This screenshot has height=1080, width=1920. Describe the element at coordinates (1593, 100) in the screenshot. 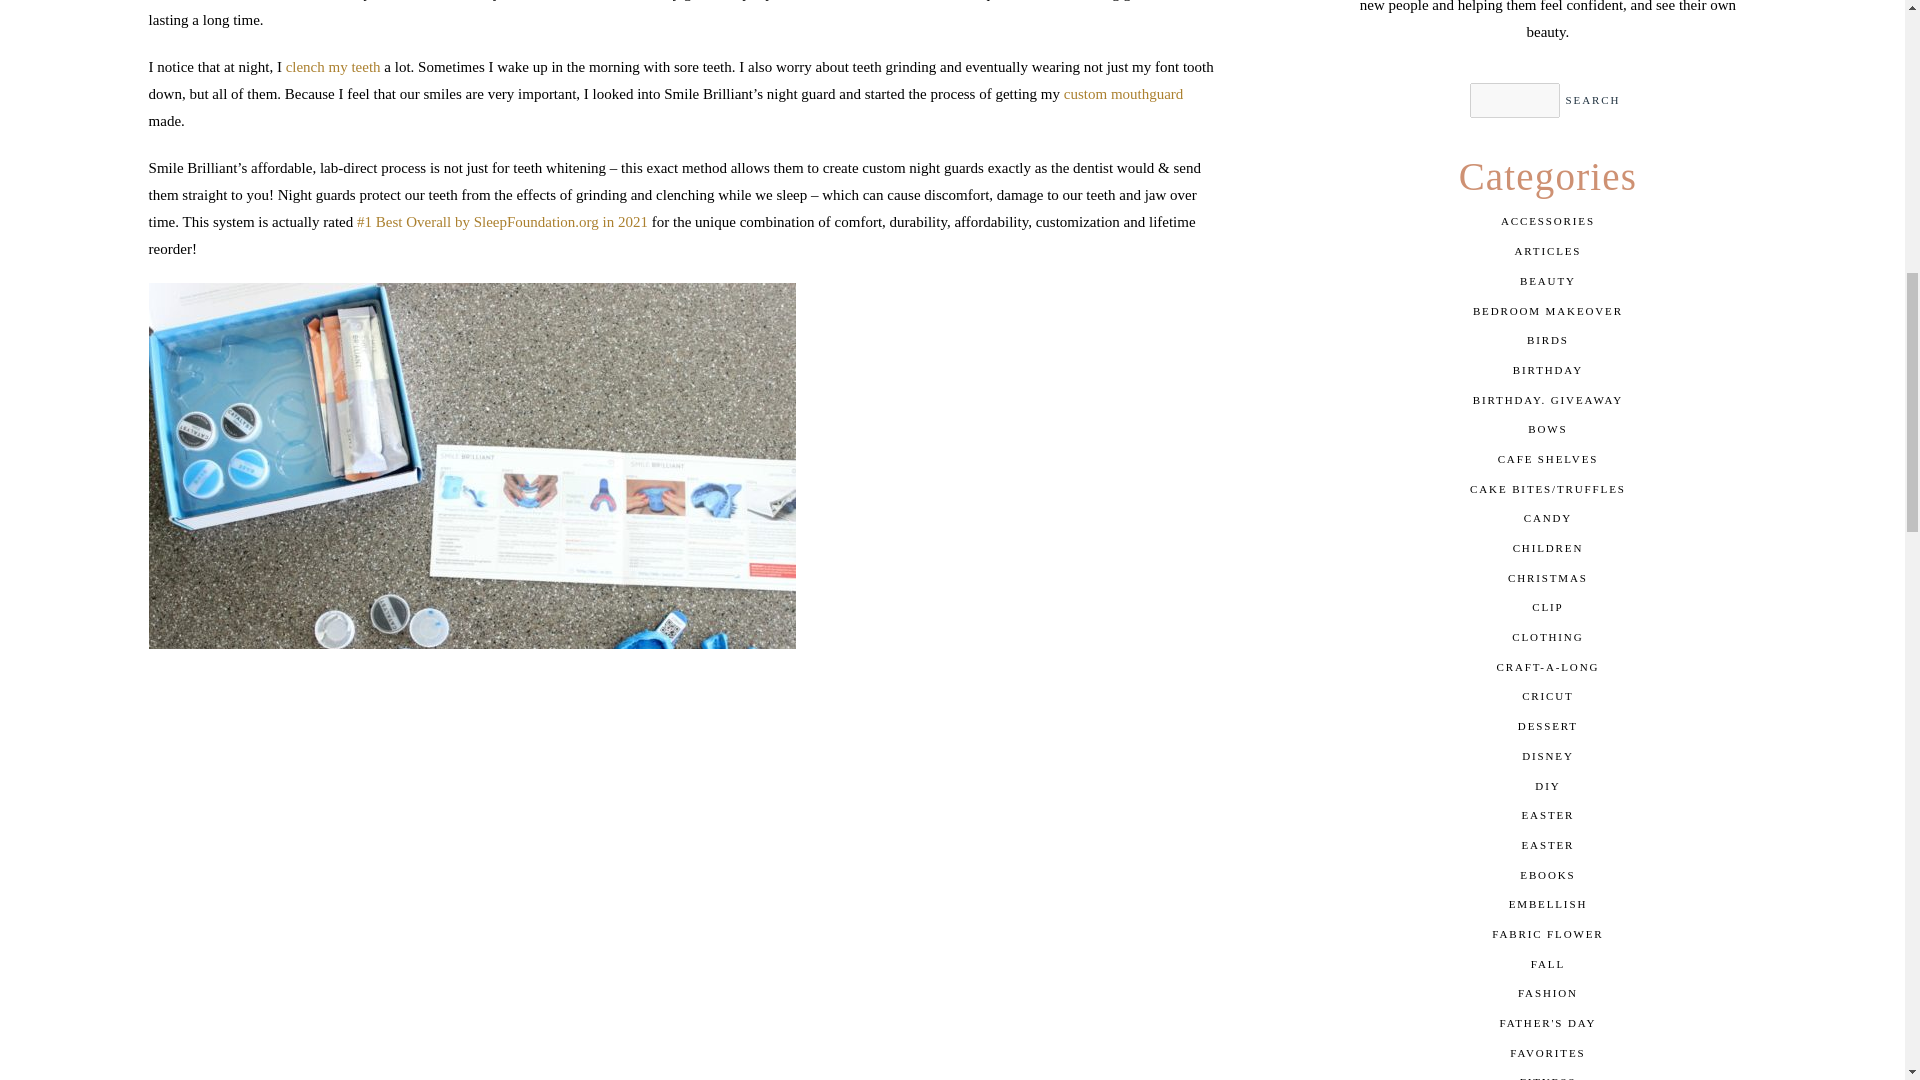

I see `Search` at that location.